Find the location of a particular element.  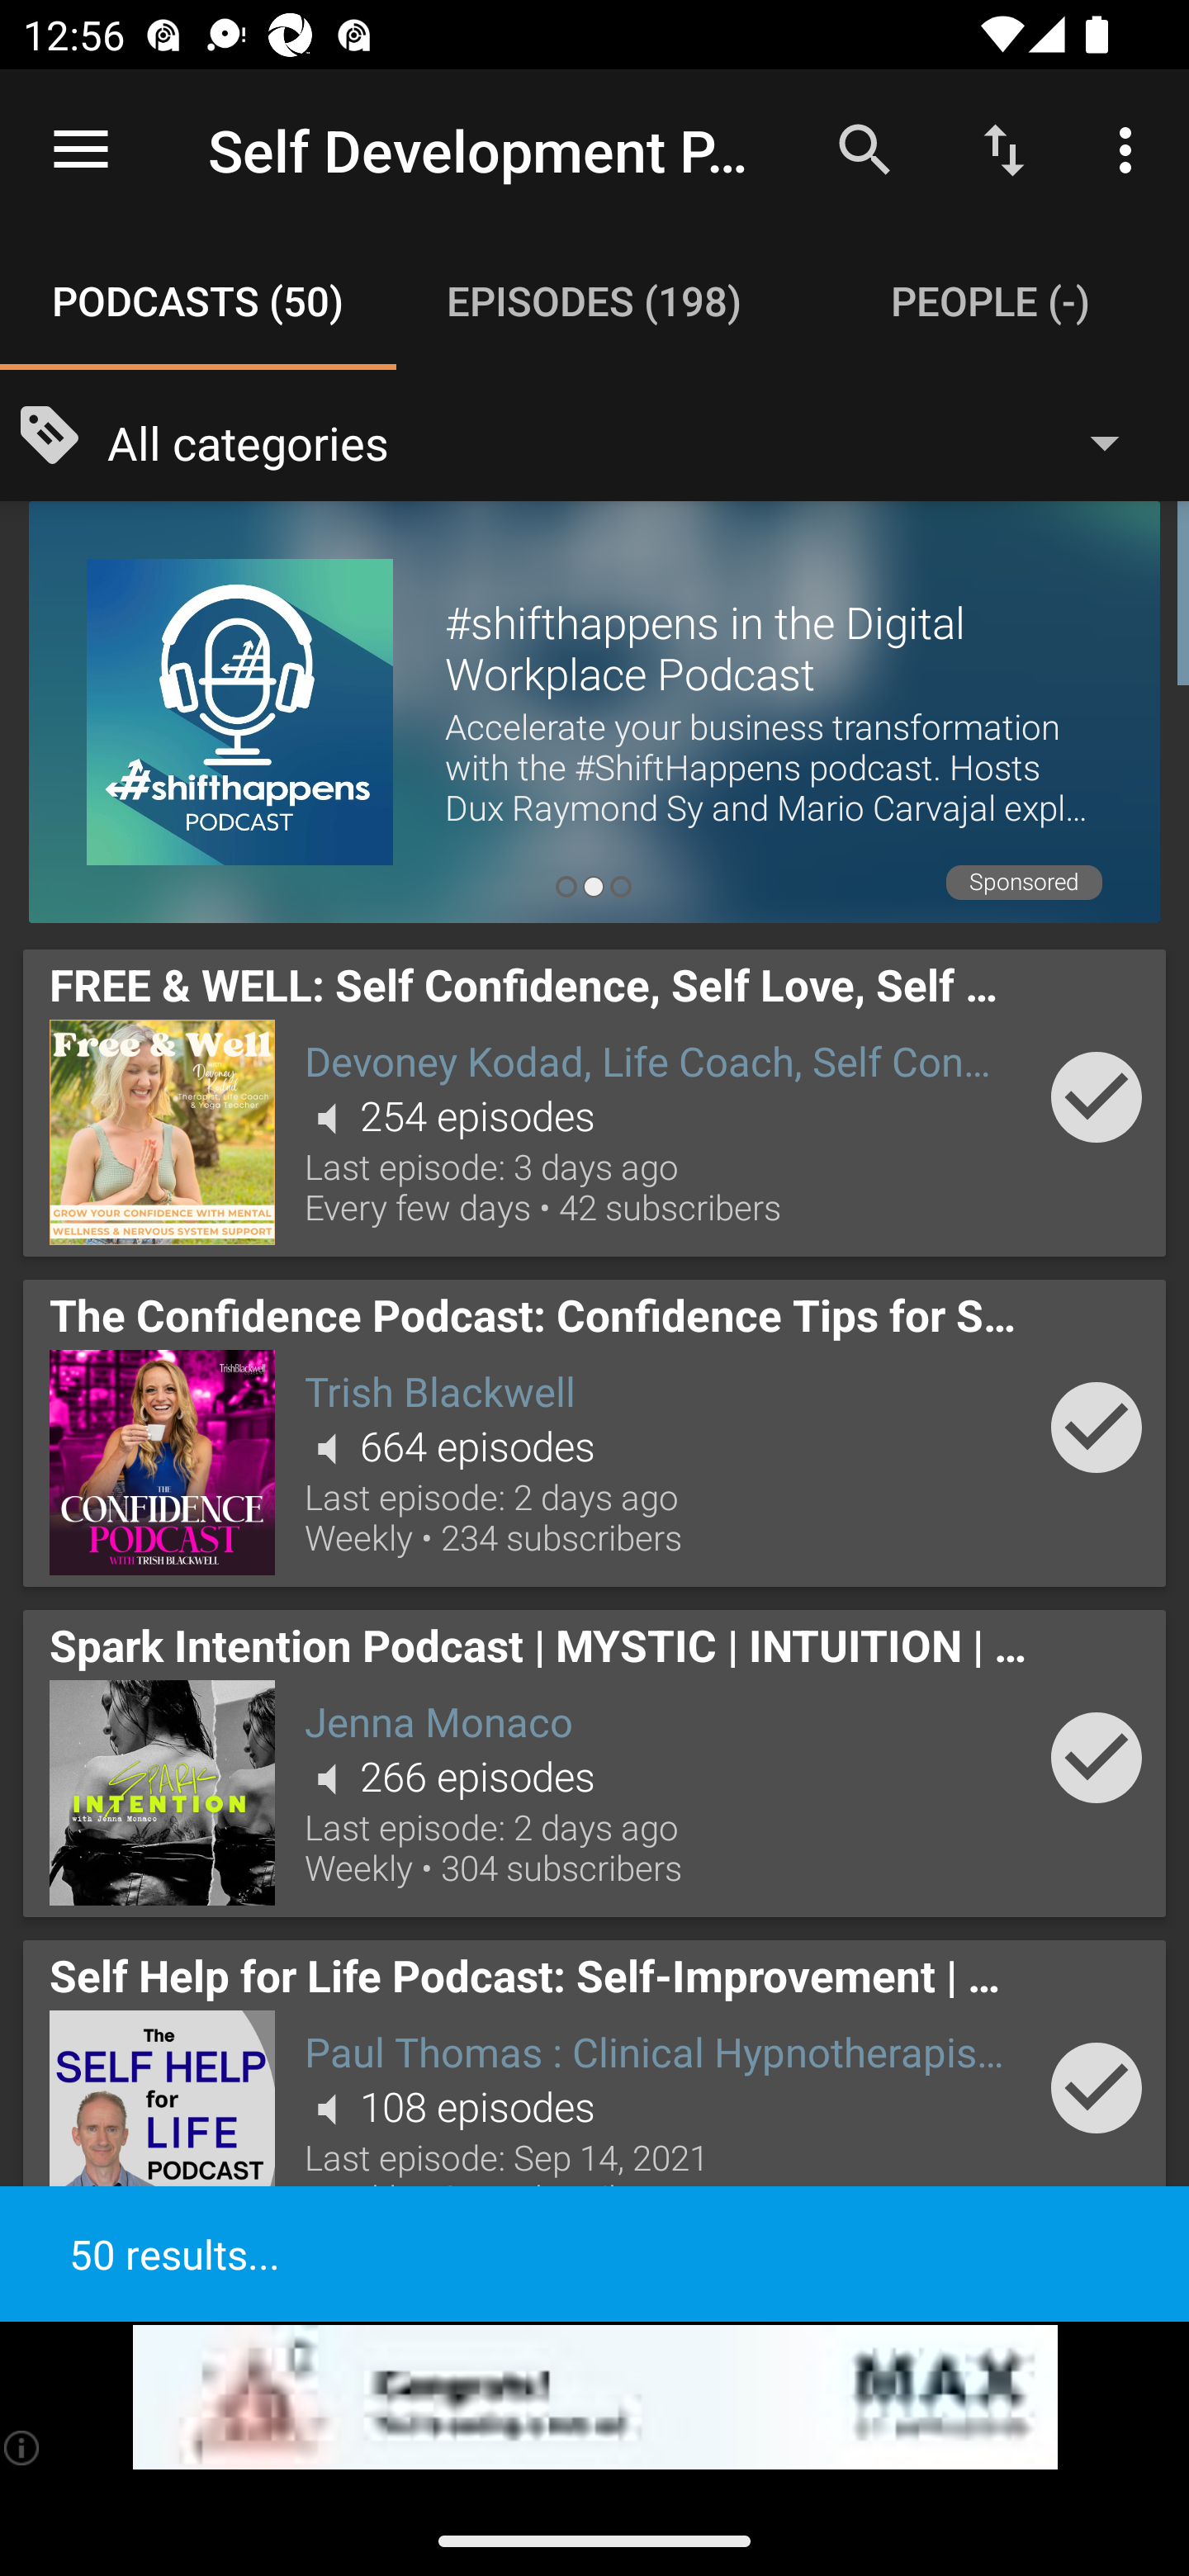

Episodes (198) EPISODES (198) is located at coordinates (594, 301).